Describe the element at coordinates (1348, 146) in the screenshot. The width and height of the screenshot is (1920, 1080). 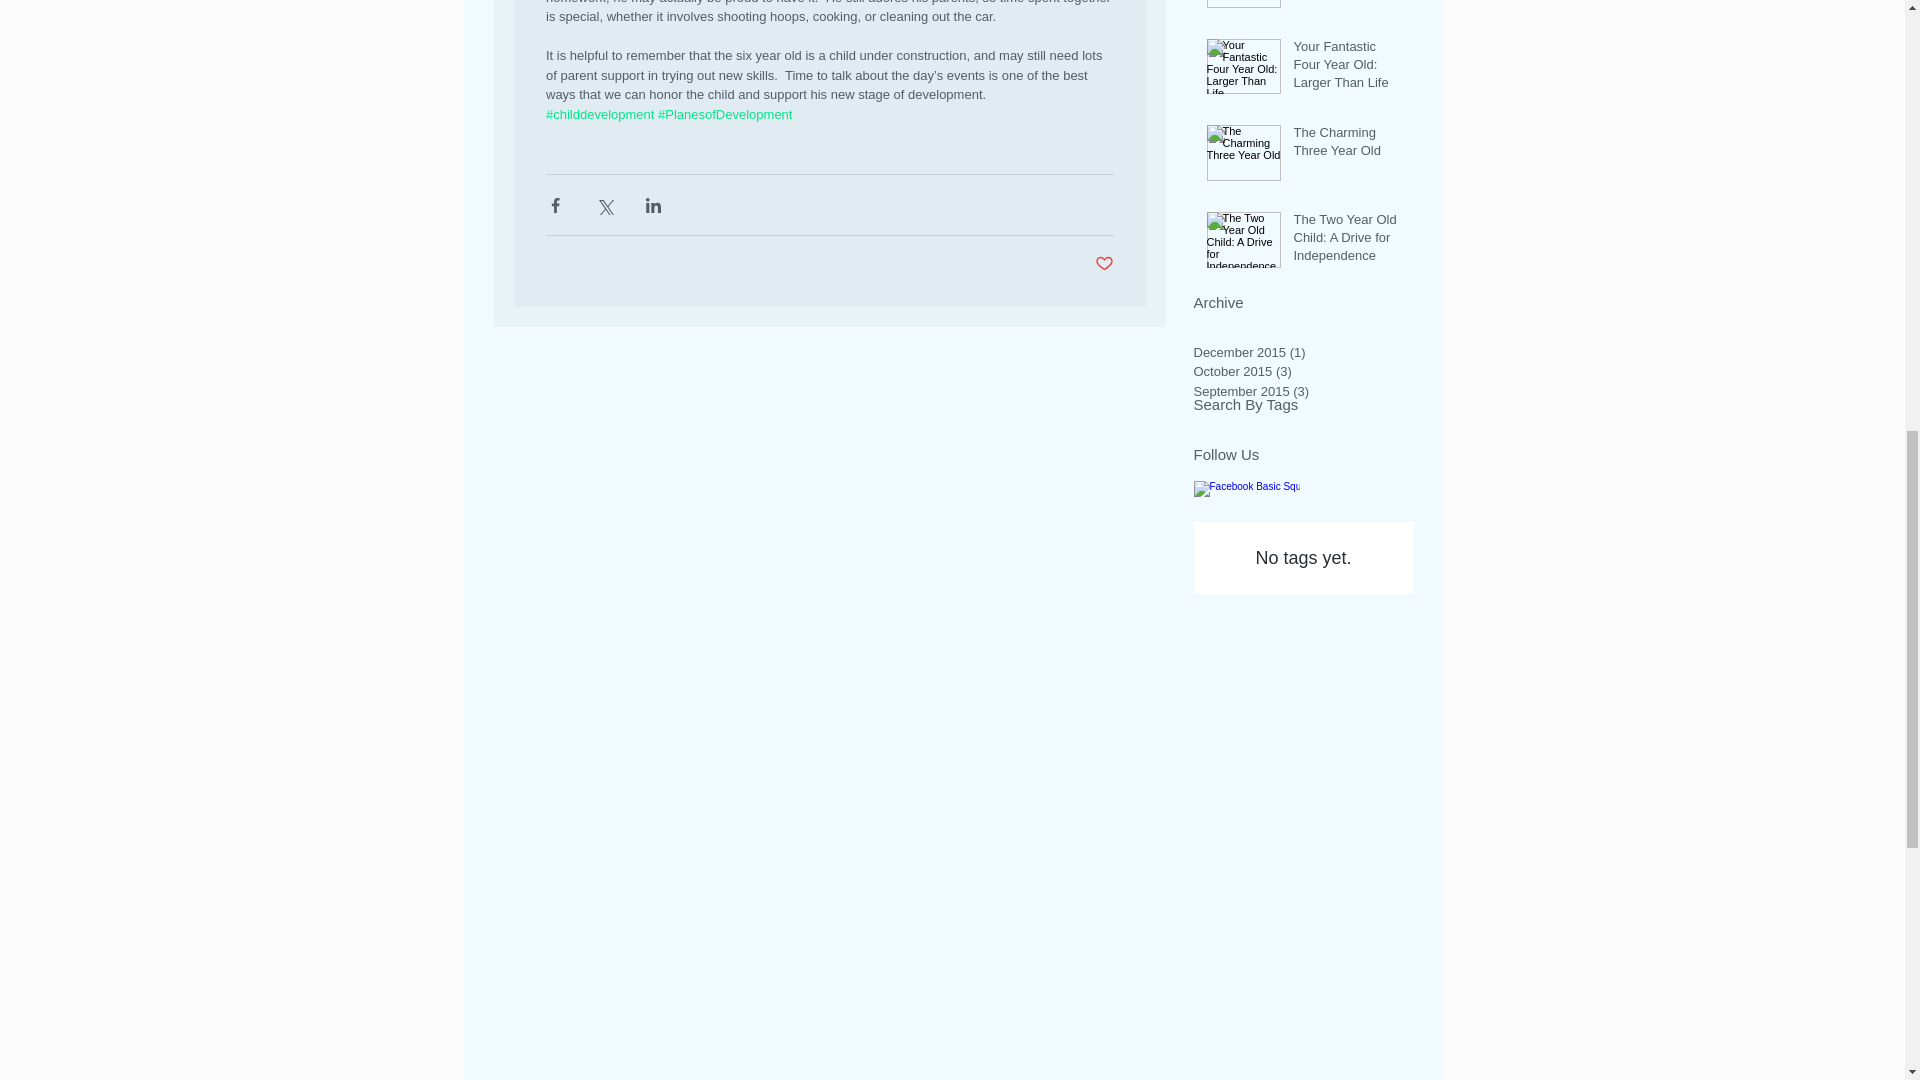
I see `The Charming Three Year Old` at that location.